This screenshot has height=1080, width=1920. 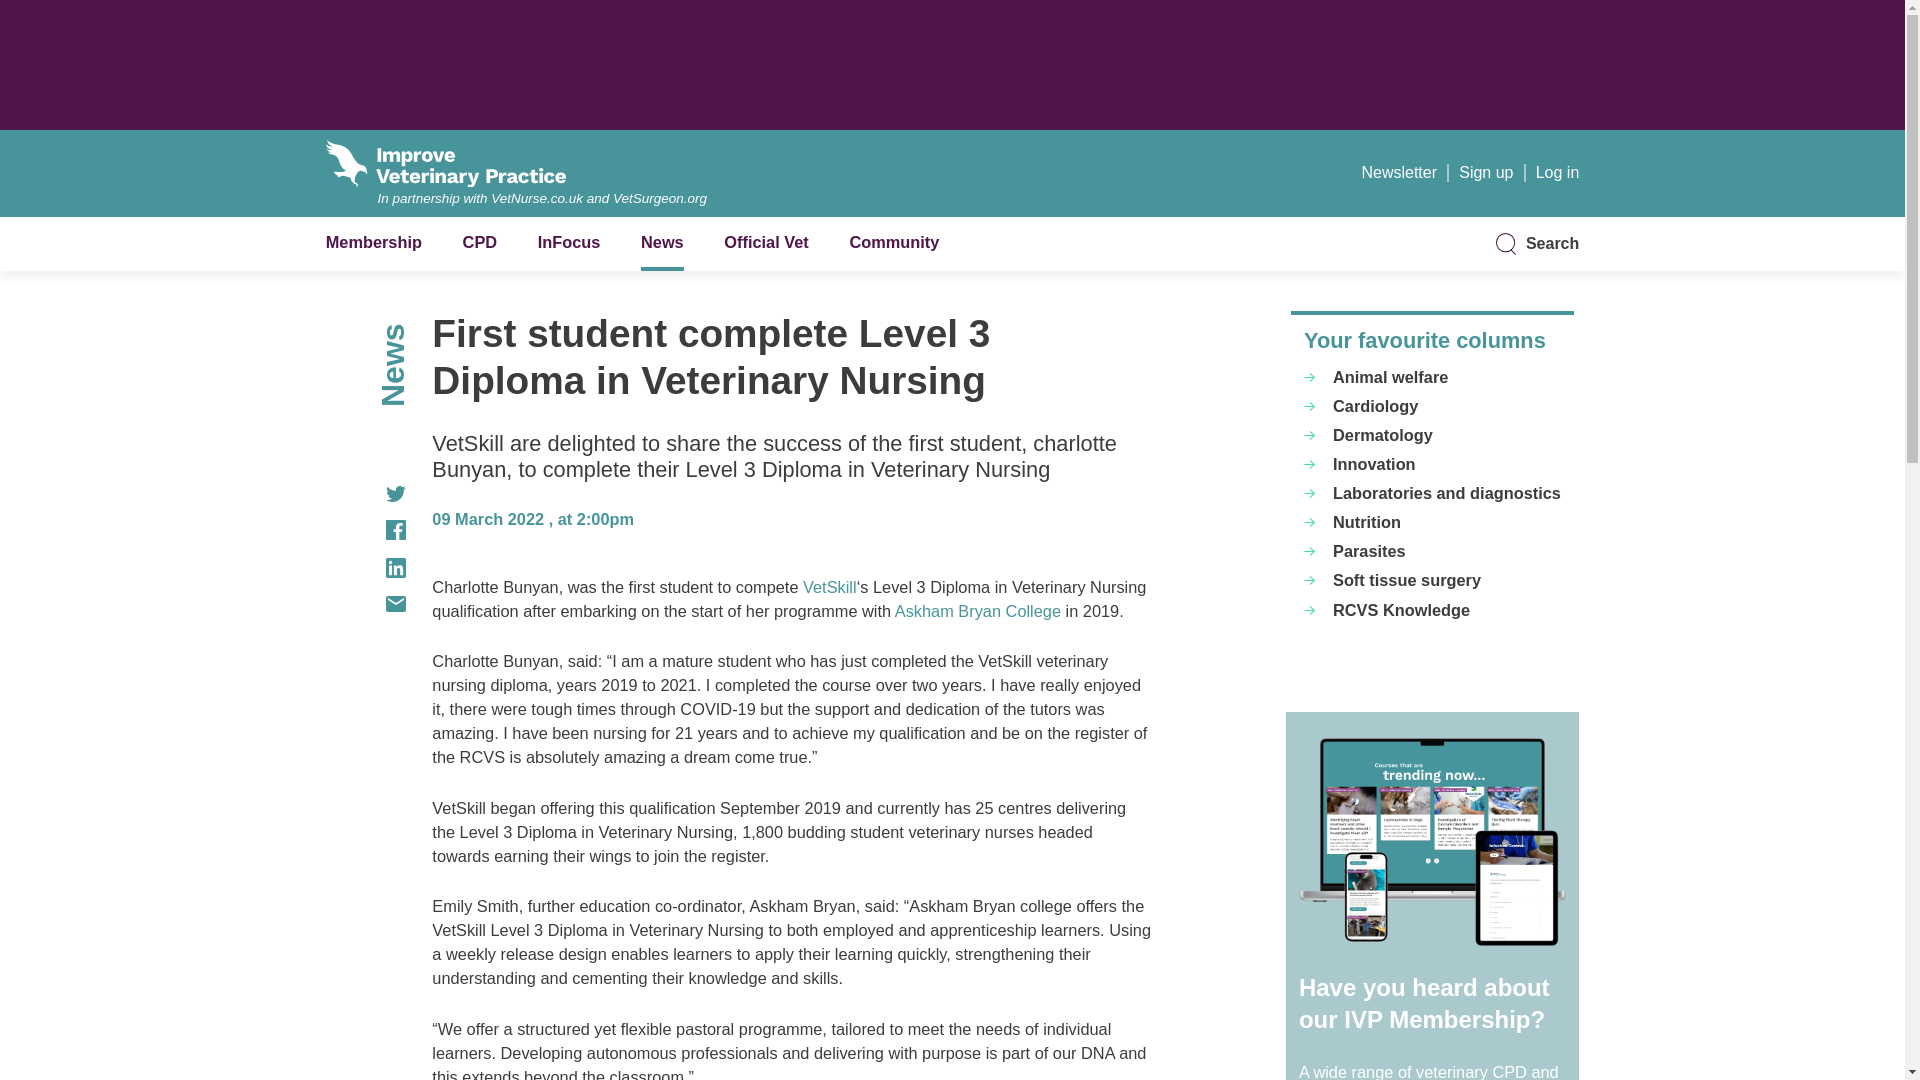 What do you see at coordinates (766, 242) in the screenshot?
I see `Official Vet` at bounding box center [766, 242].